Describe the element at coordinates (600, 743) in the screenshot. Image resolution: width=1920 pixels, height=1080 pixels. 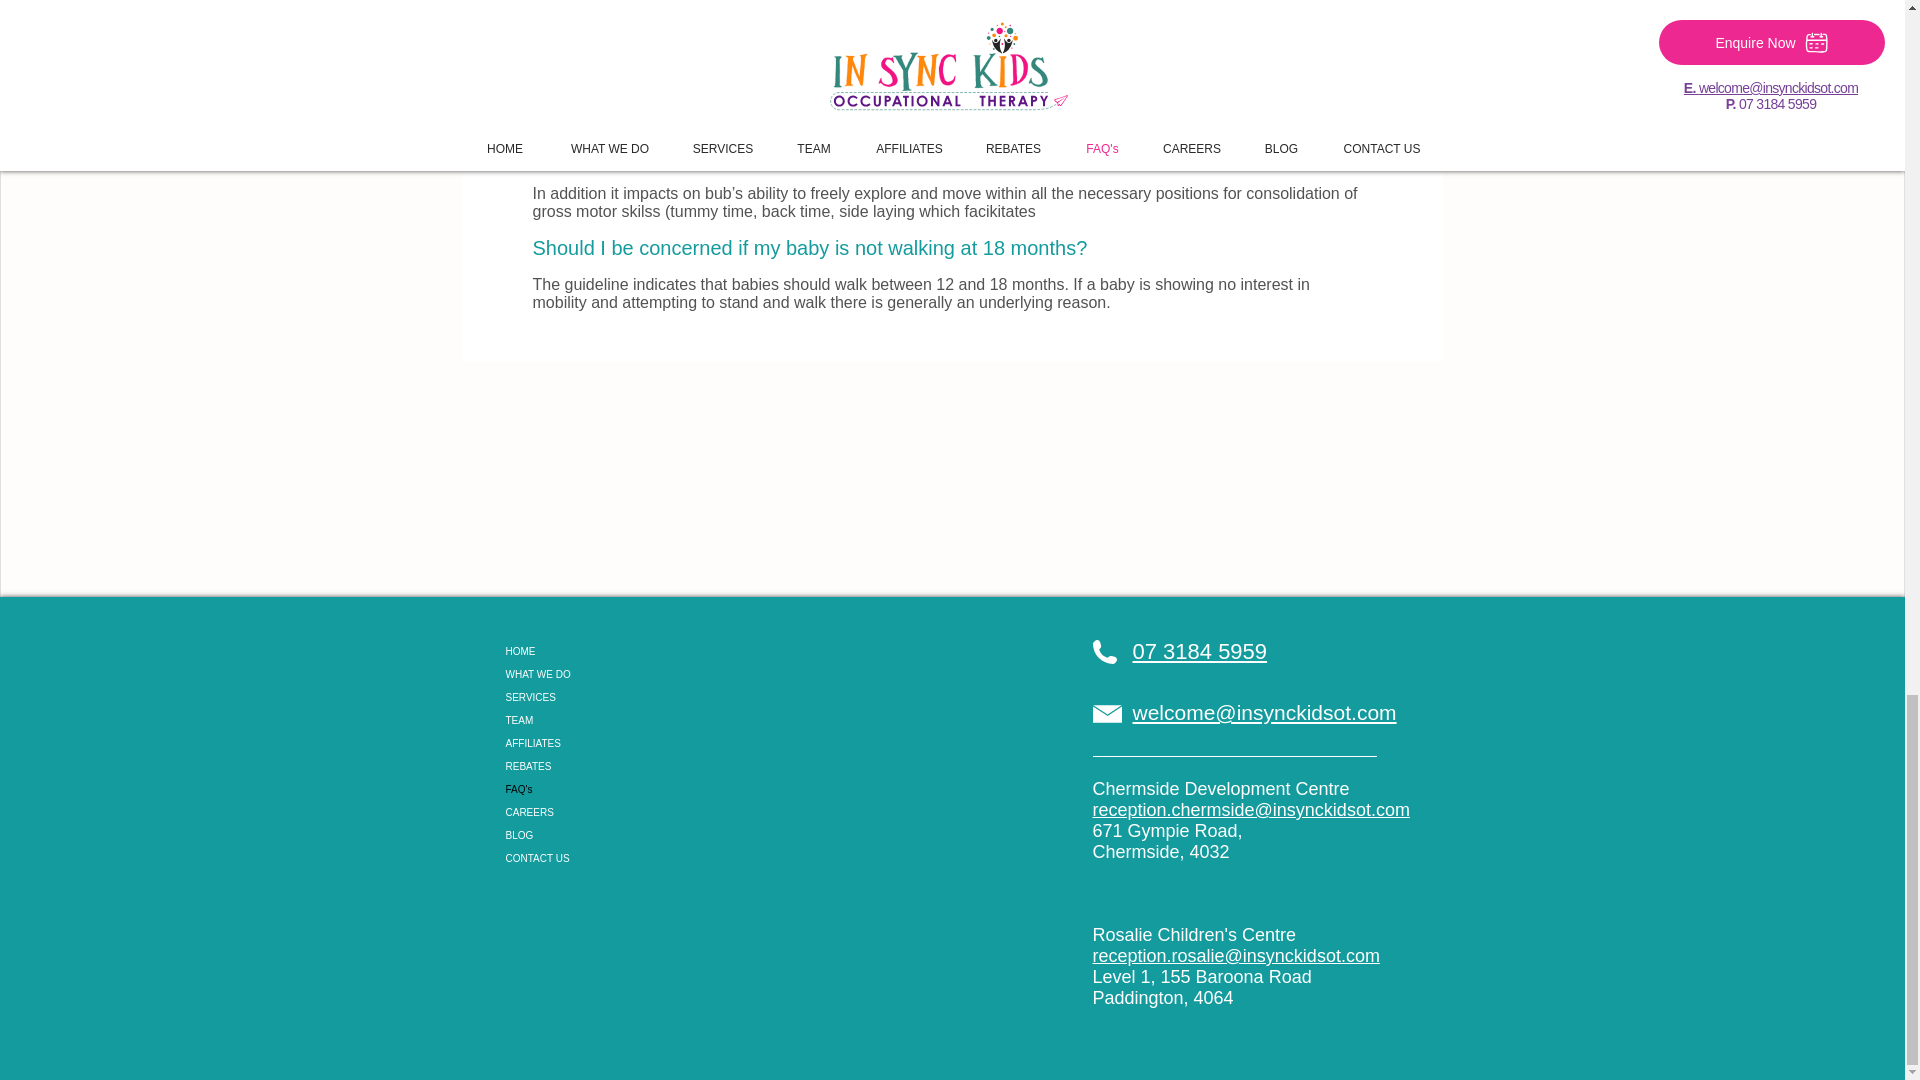
I see `AFFILIATES` at that location.